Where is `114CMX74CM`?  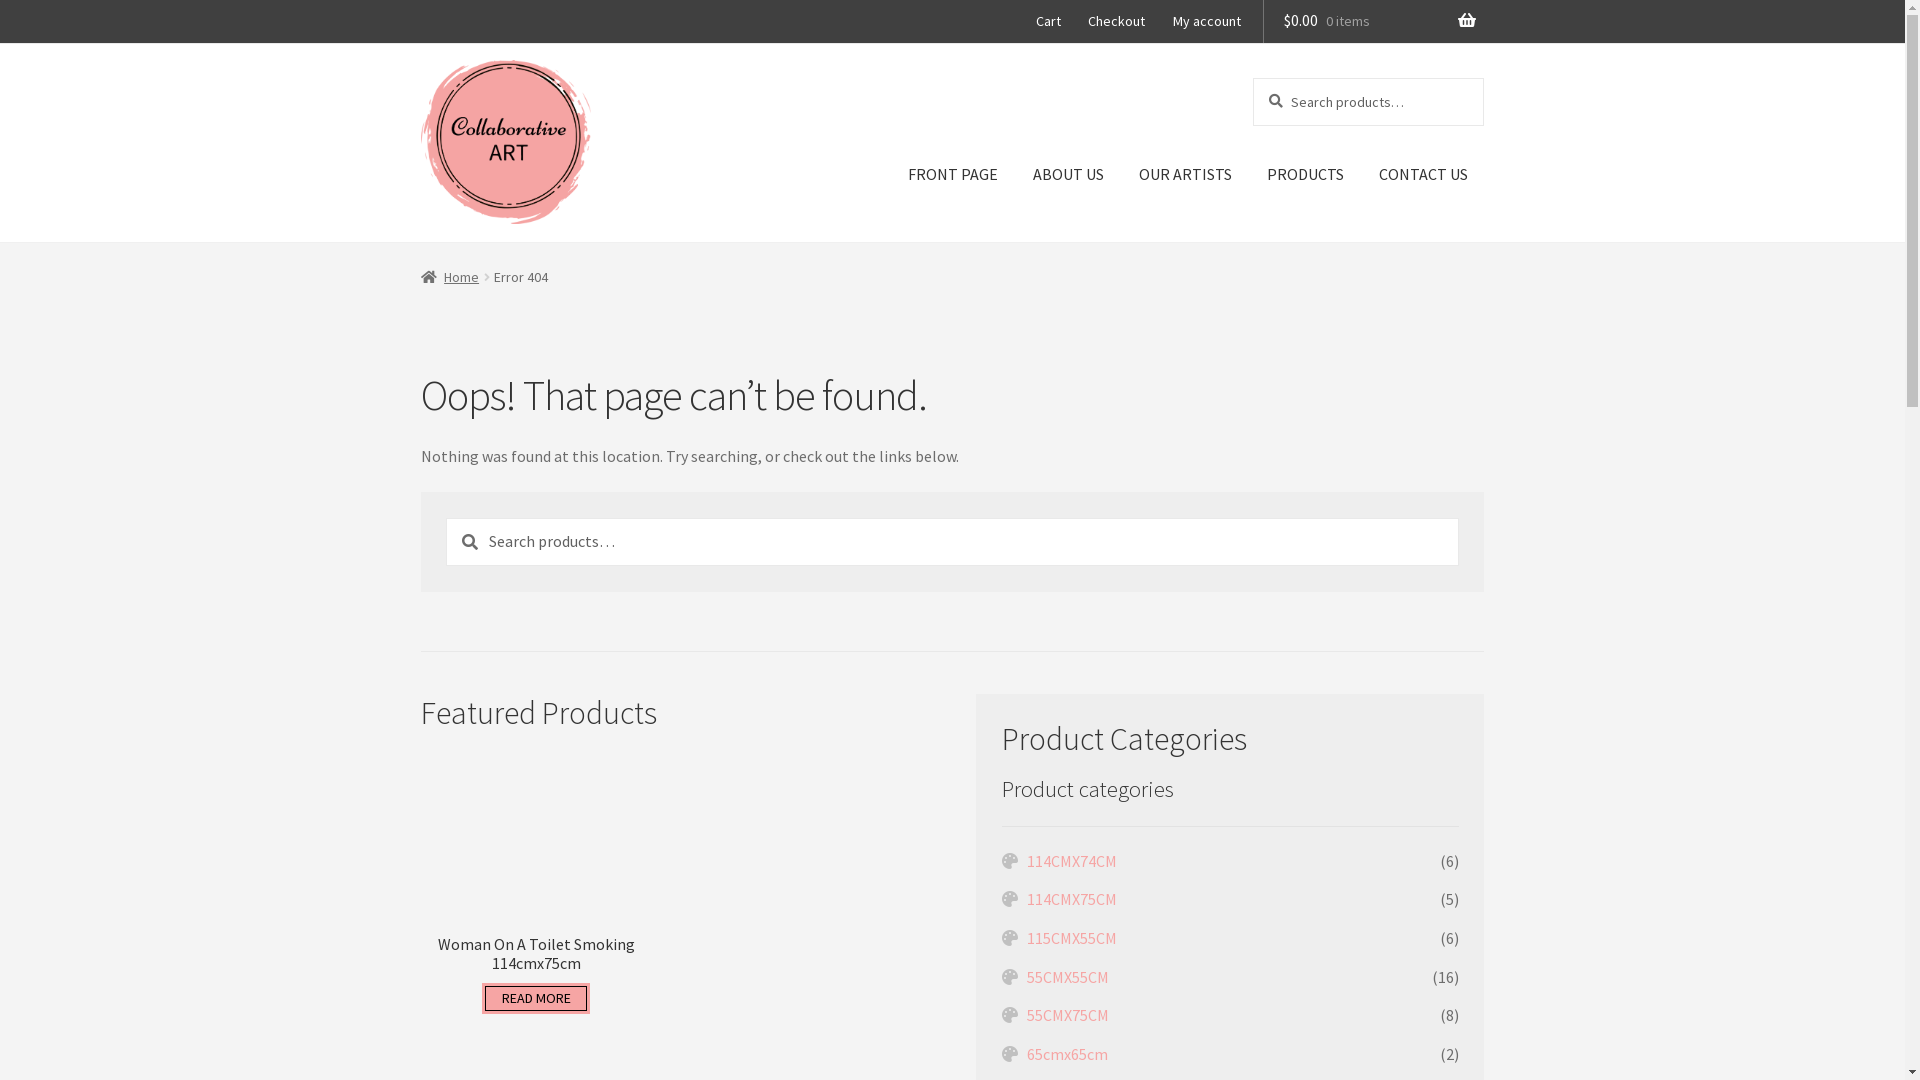
114CMX74CM is located at coordinates (1072, 861).